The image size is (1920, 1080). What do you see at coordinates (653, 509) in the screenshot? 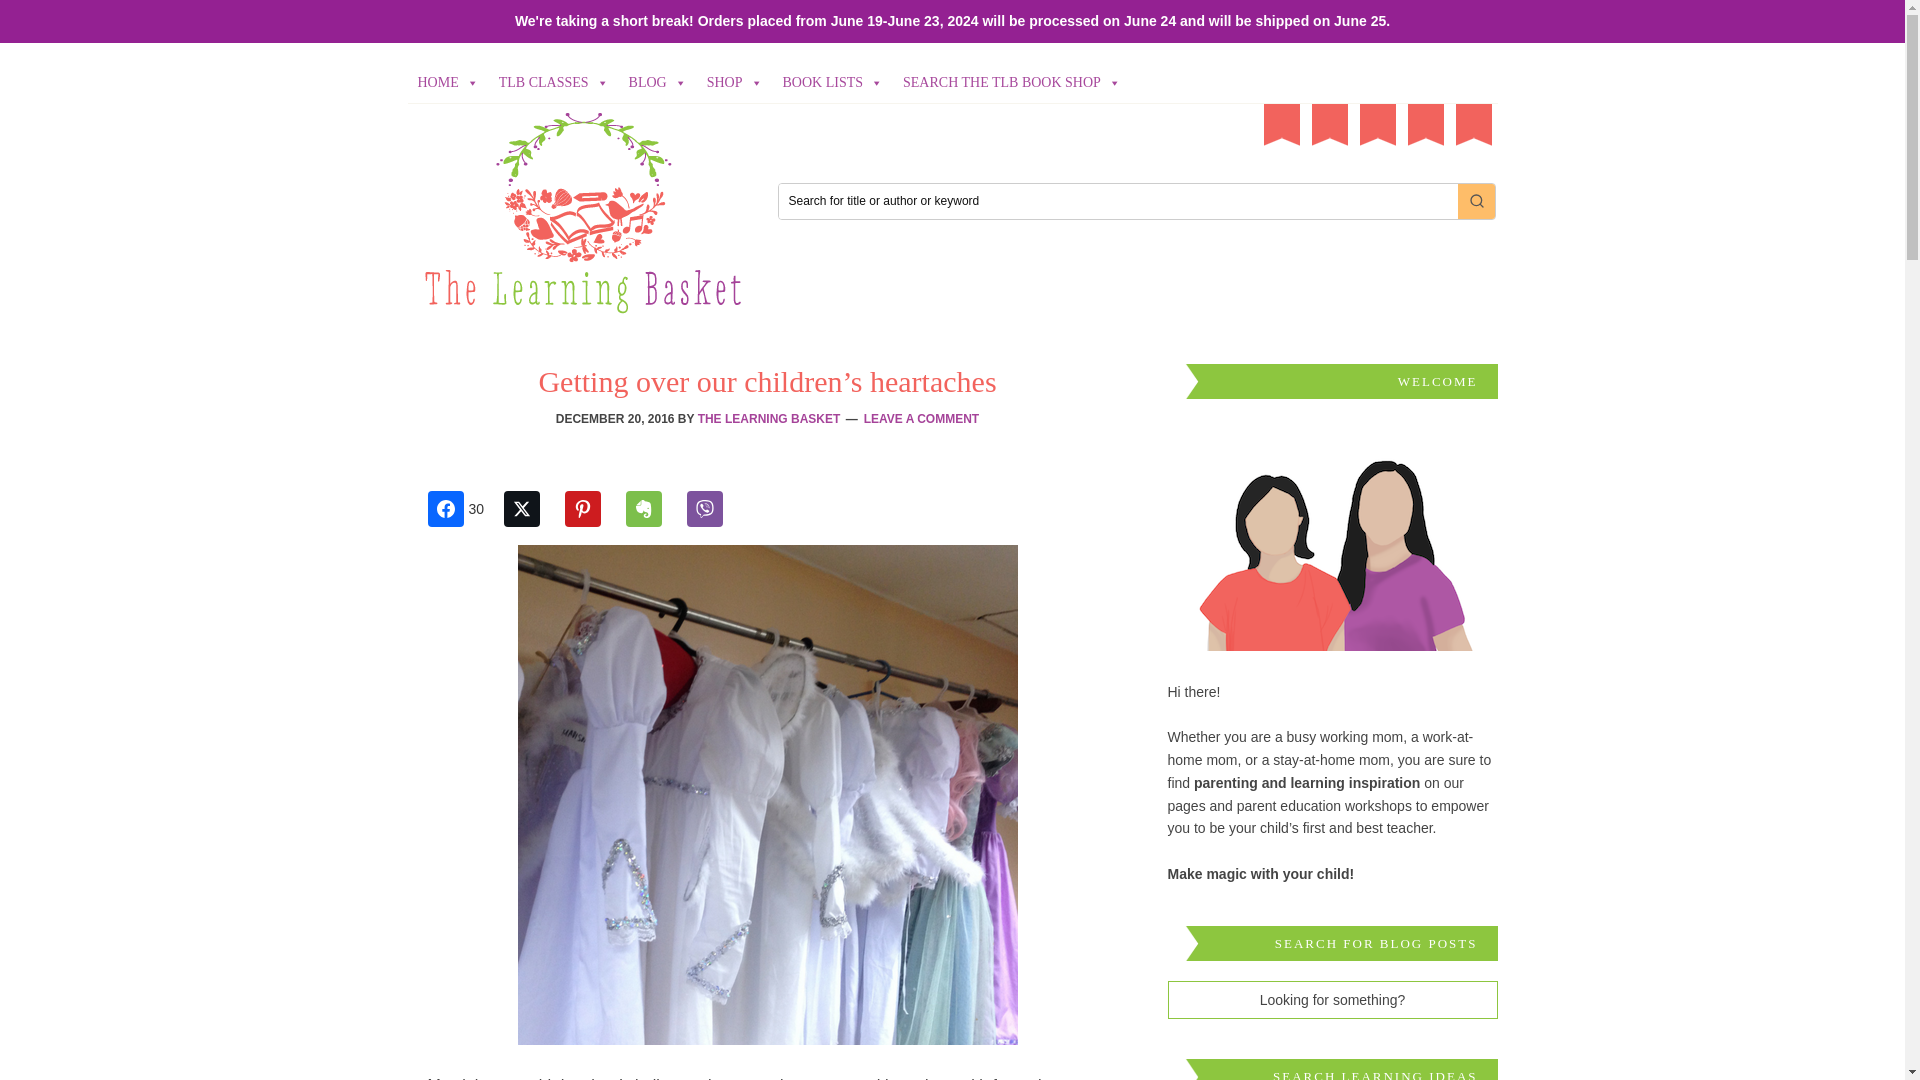
I see `Share on Evernote` at bounding box center [653, 509].